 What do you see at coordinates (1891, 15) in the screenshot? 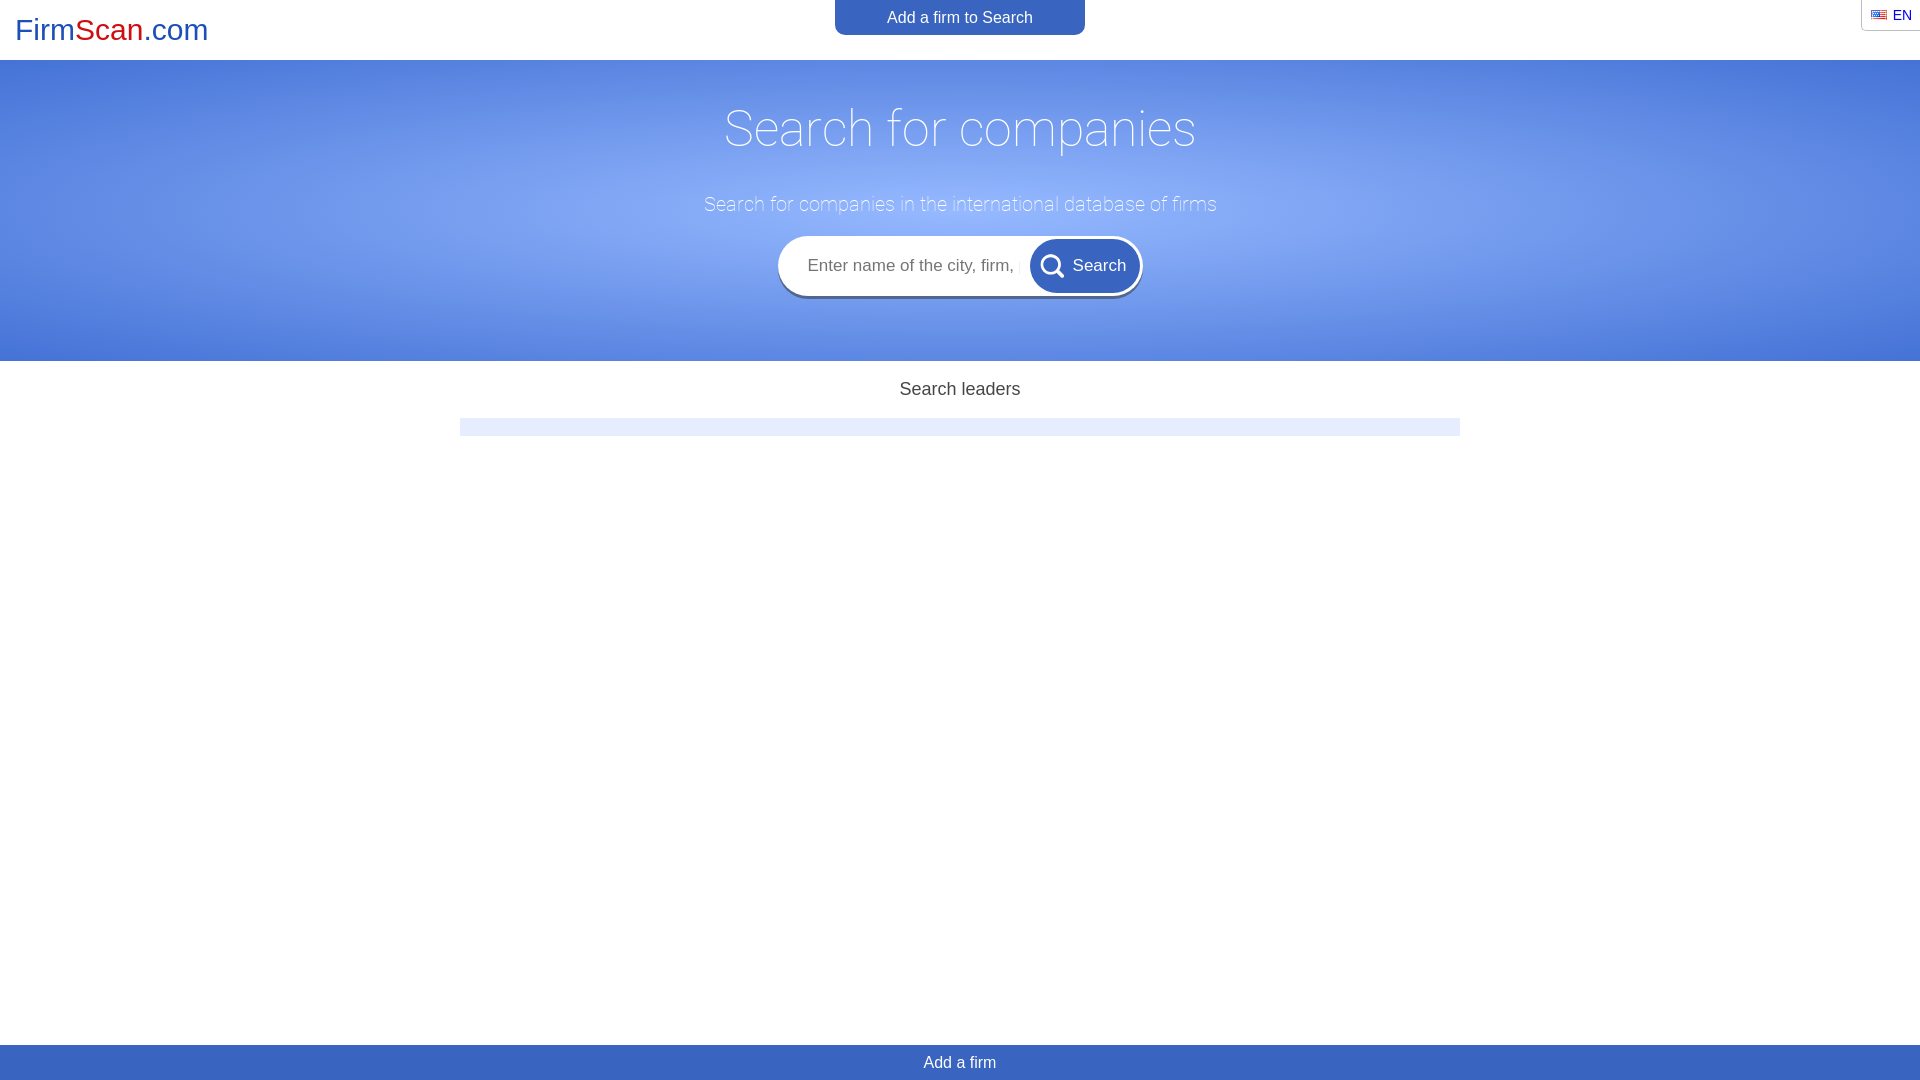
I see `EN` at bounding box center [1891, 15].